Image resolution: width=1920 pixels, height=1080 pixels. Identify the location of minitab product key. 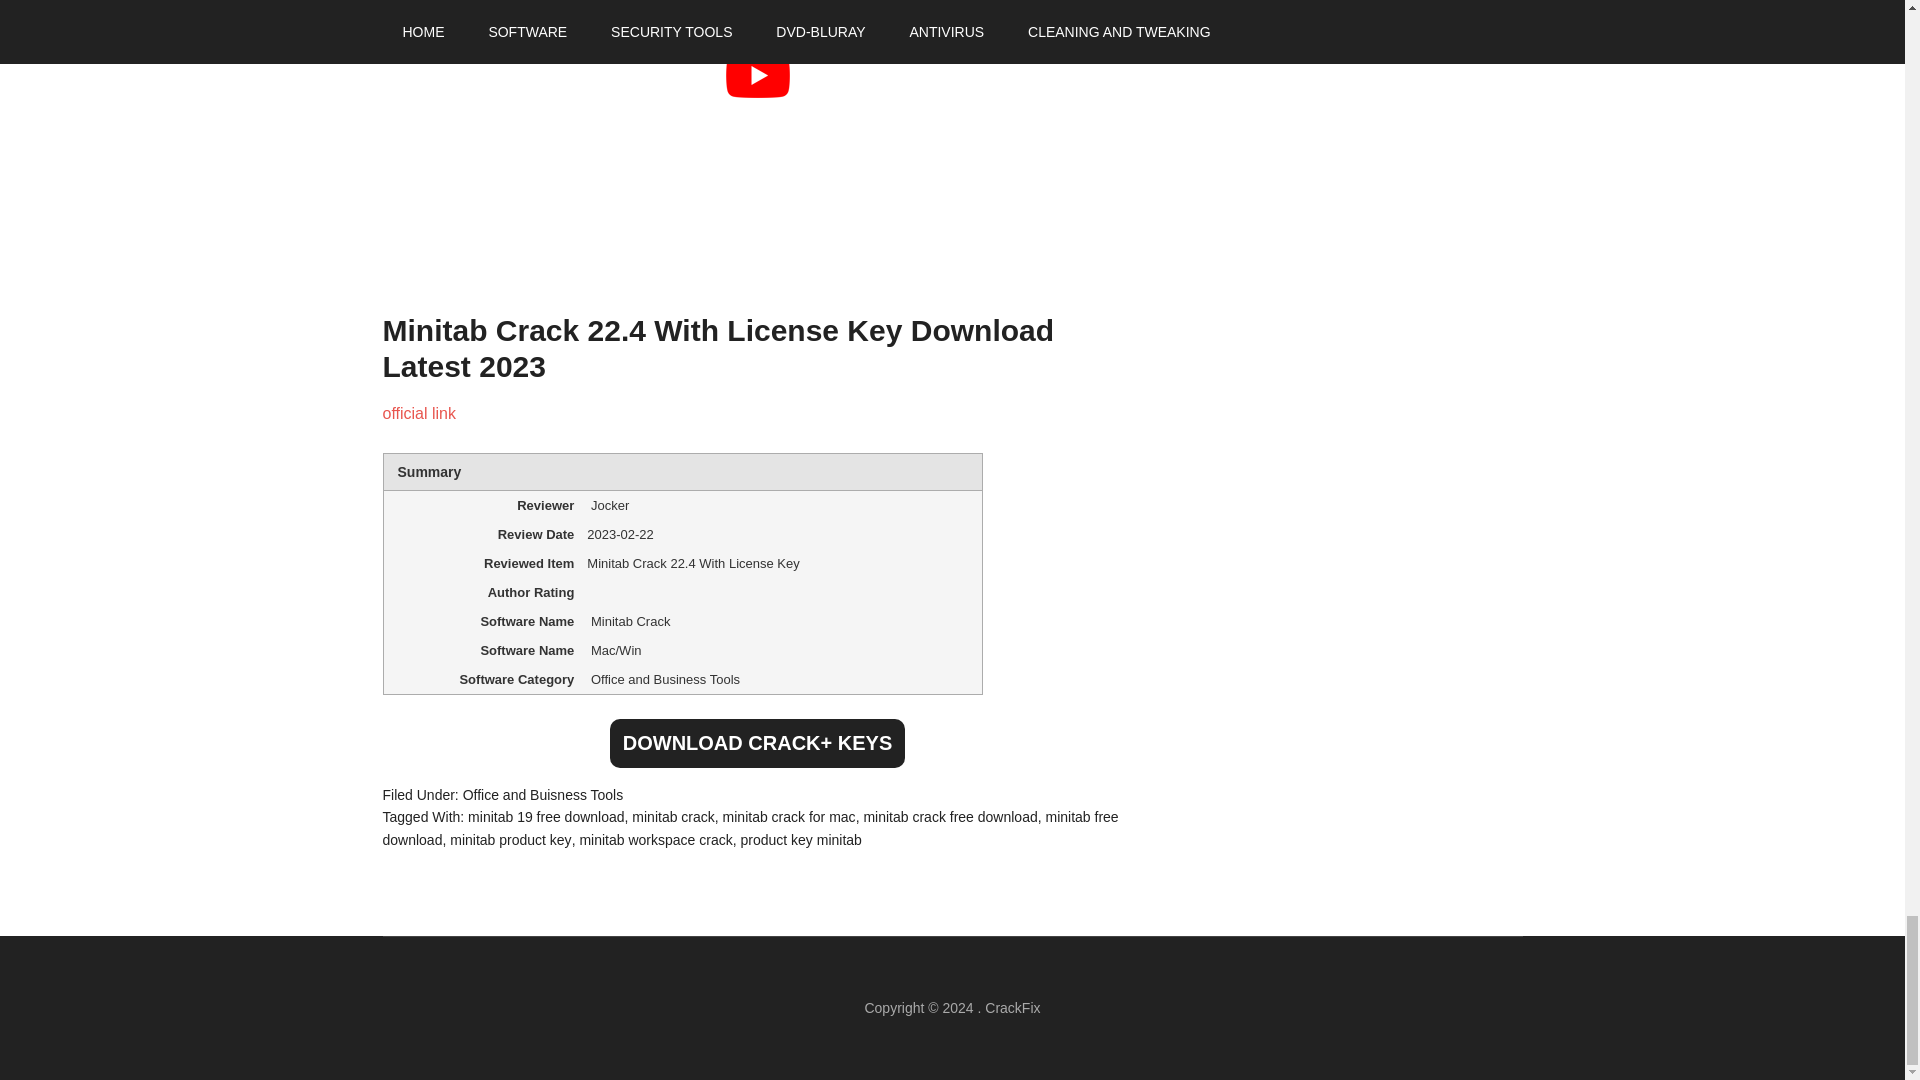
(510, 839).